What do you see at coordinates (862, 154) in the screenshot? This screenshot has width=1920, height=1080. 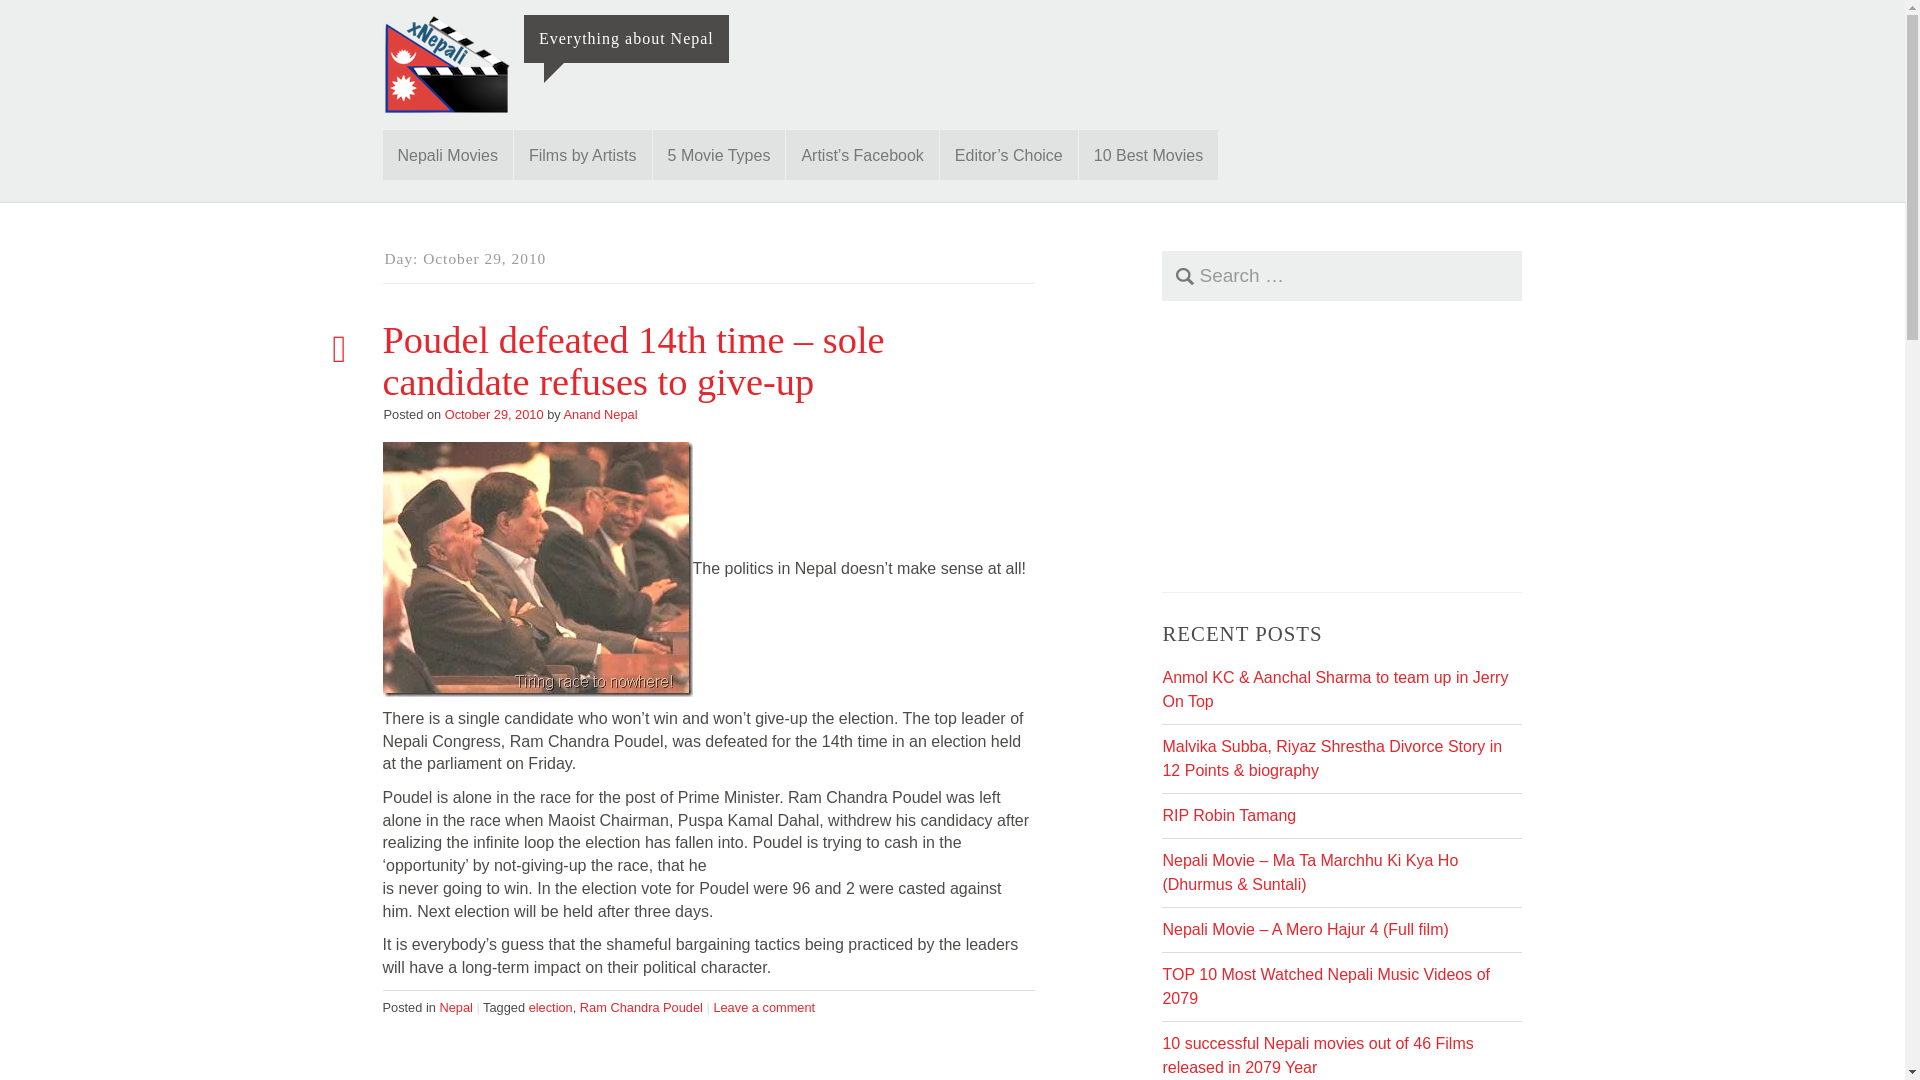 I see `Artist's Facebook` at bounding box center [862, 154].